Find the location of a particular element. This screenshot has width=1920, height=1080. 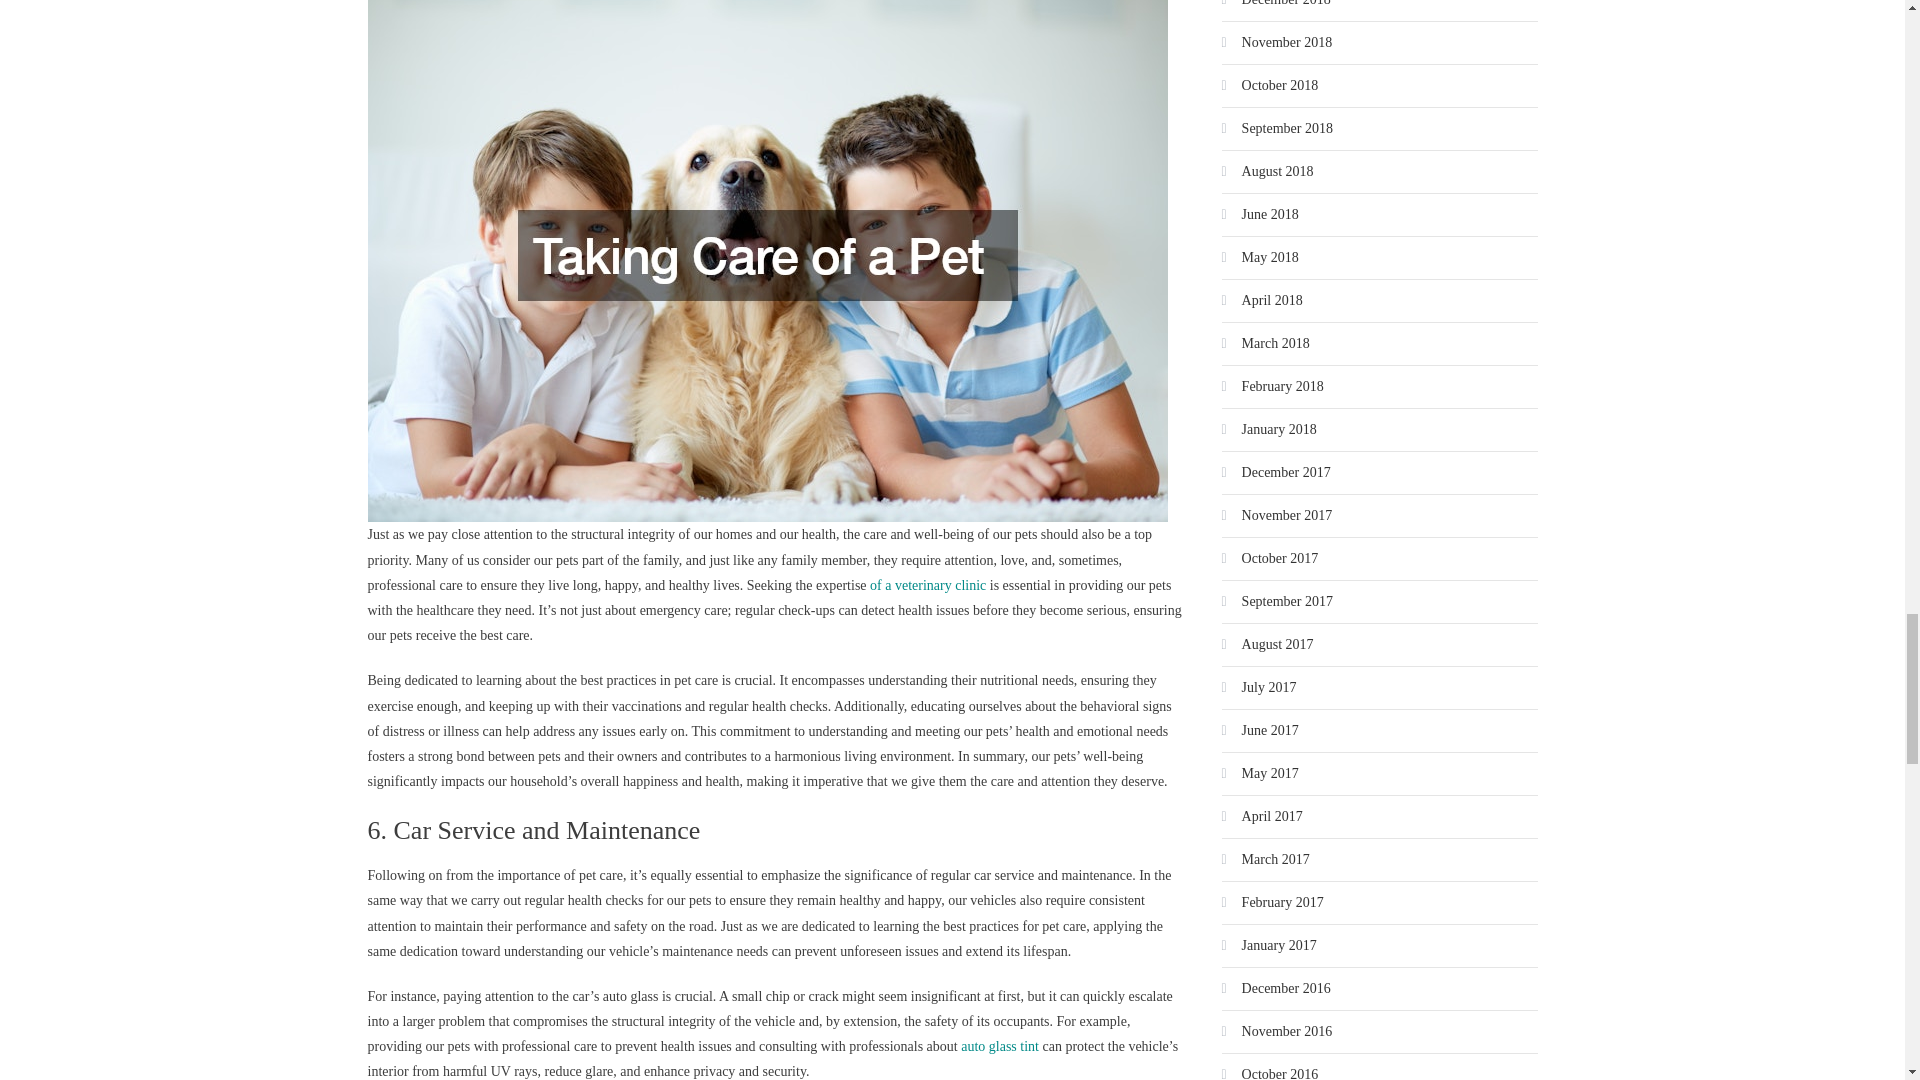

of a veterinary clinic is located at coordinates (928, 584).